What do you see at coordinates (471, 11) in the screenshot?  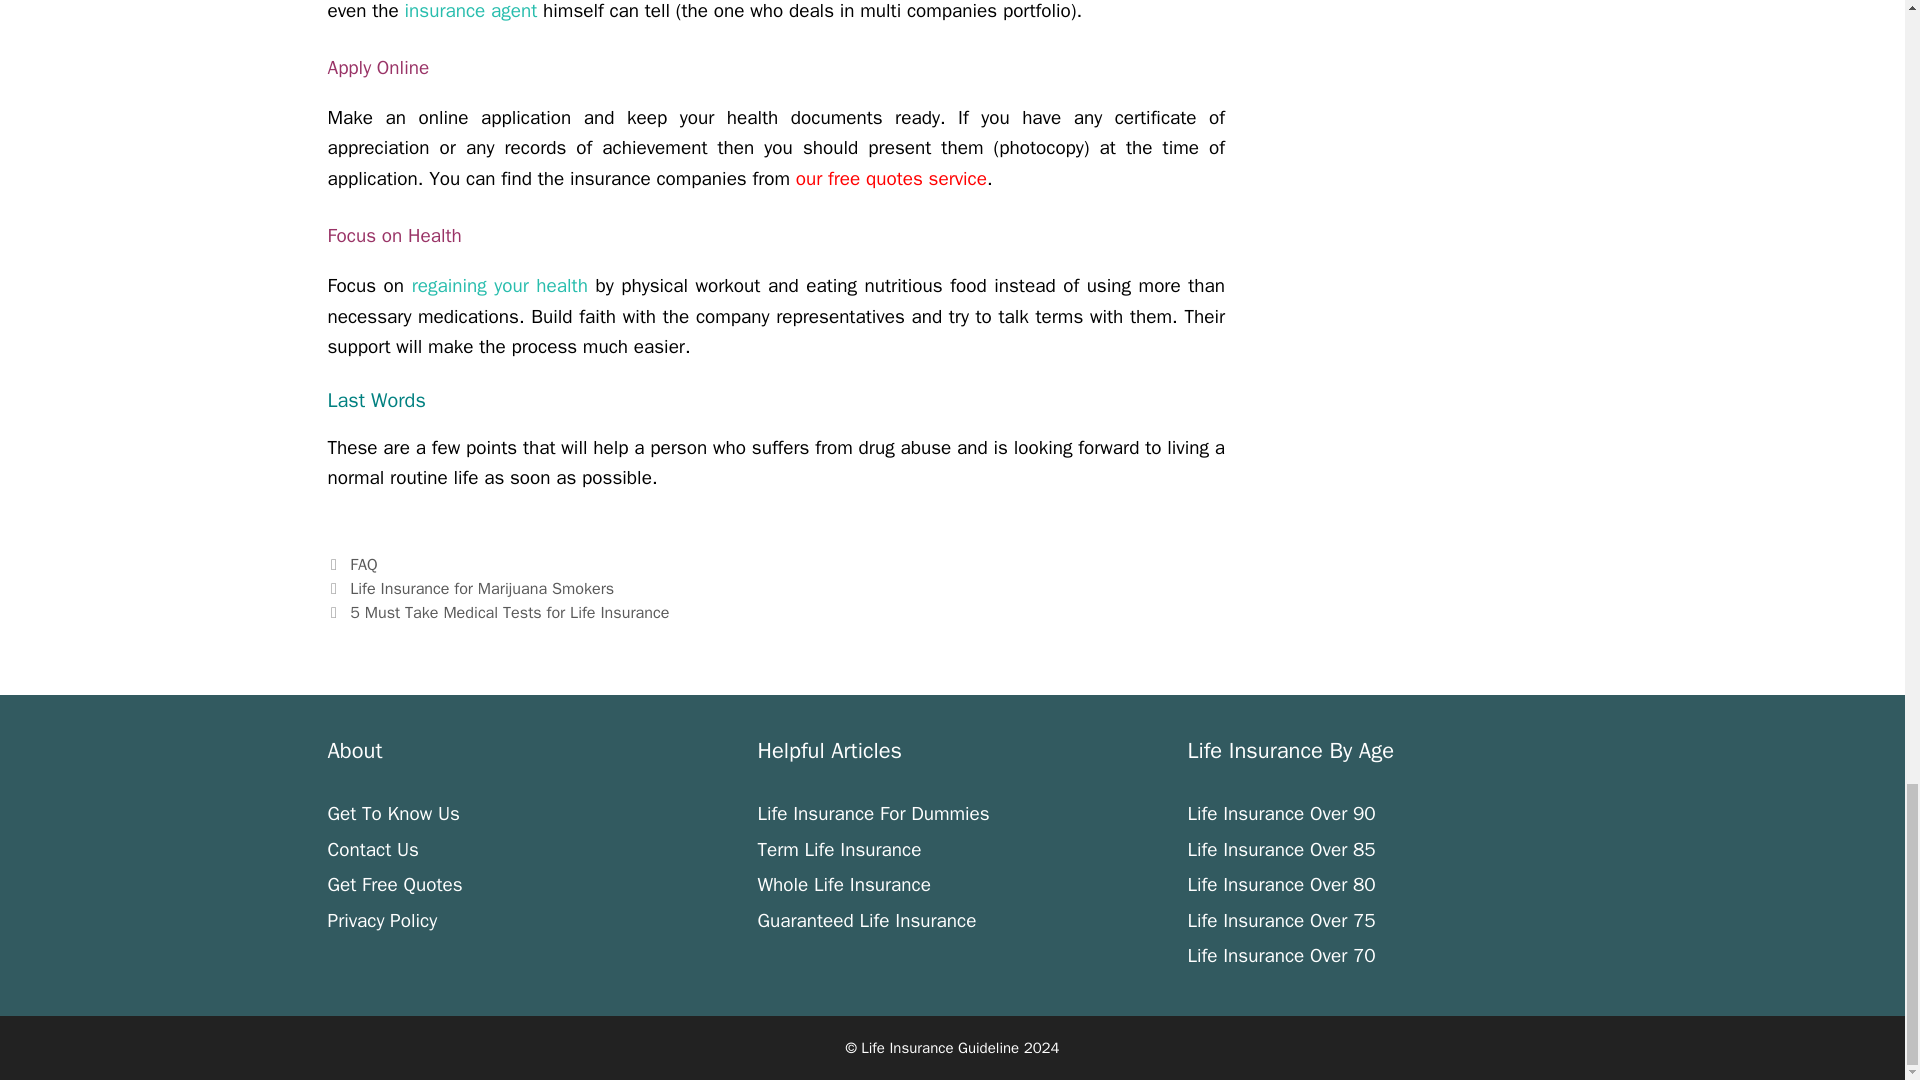 I see `insurance agent` at bounding box center [471, 11].